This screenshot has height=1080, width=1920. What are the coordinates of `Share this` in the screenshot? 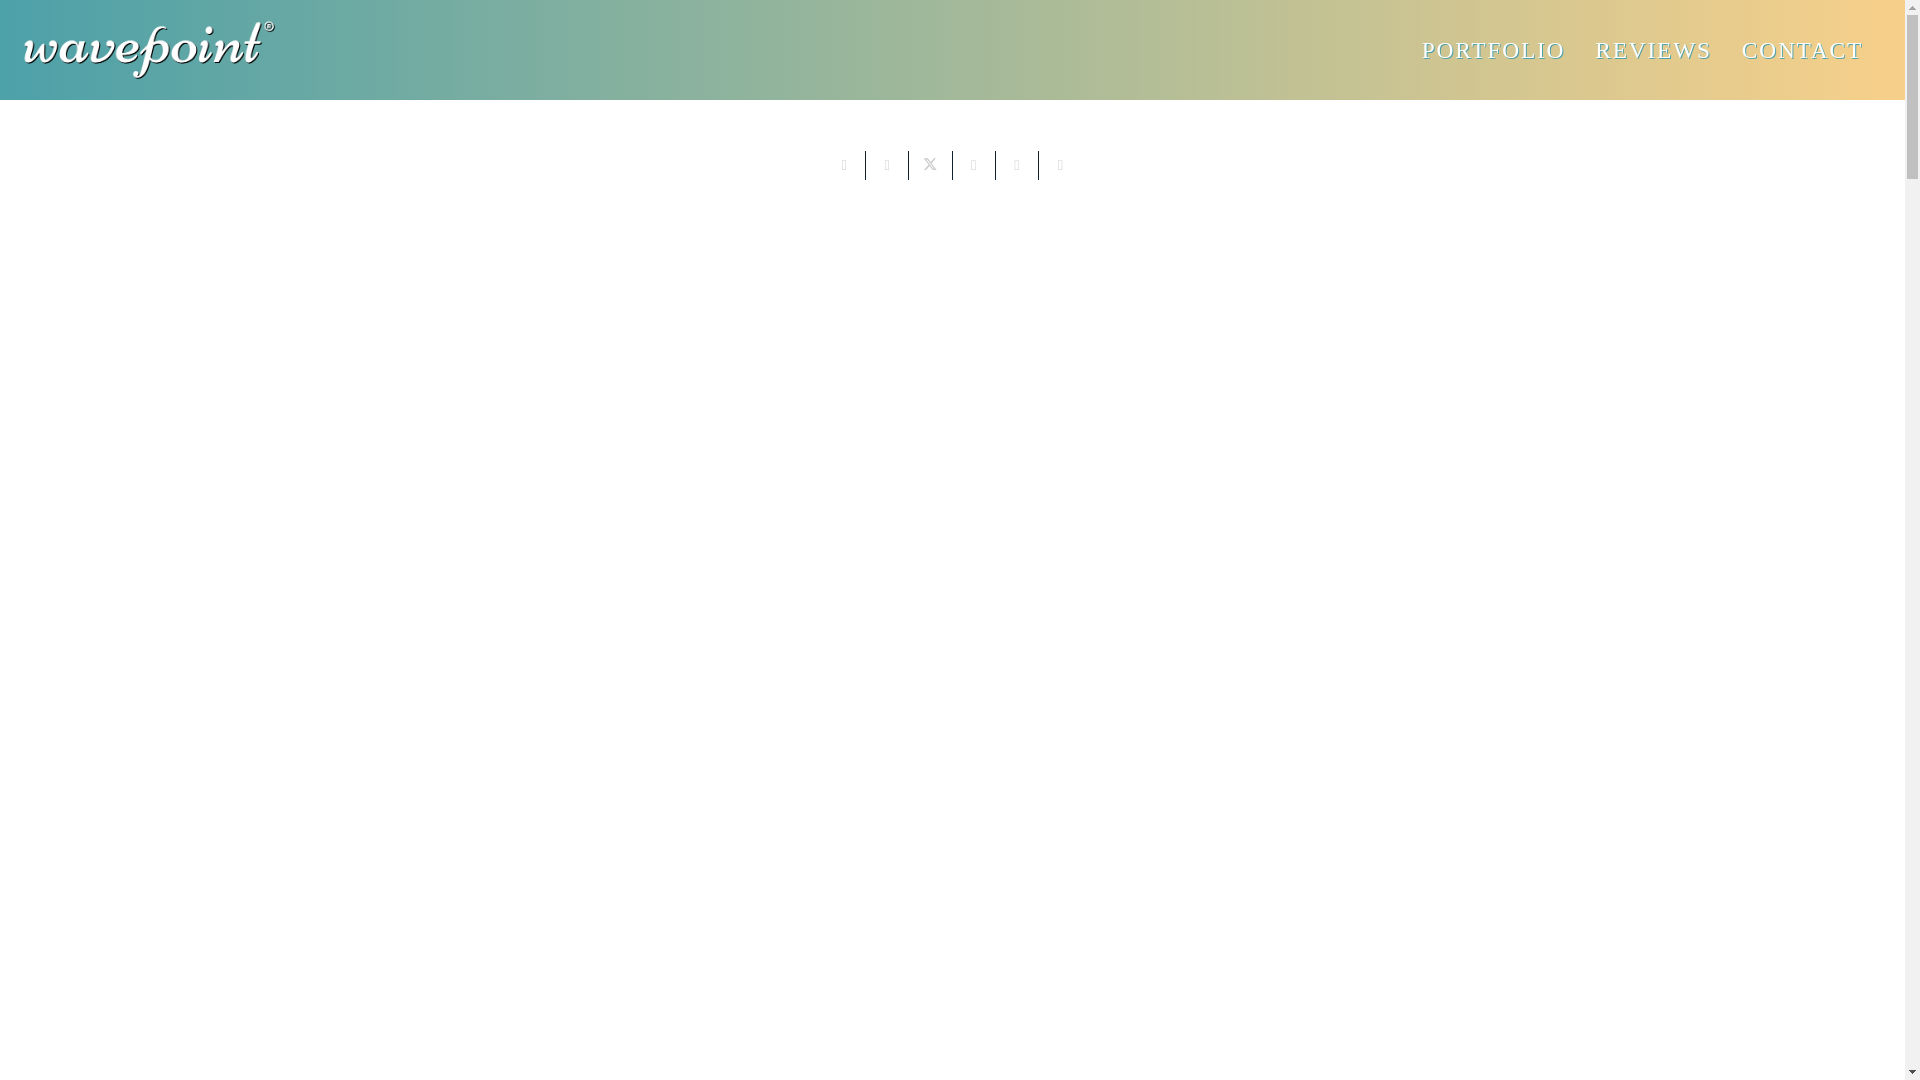 It's located at (1060, 166).